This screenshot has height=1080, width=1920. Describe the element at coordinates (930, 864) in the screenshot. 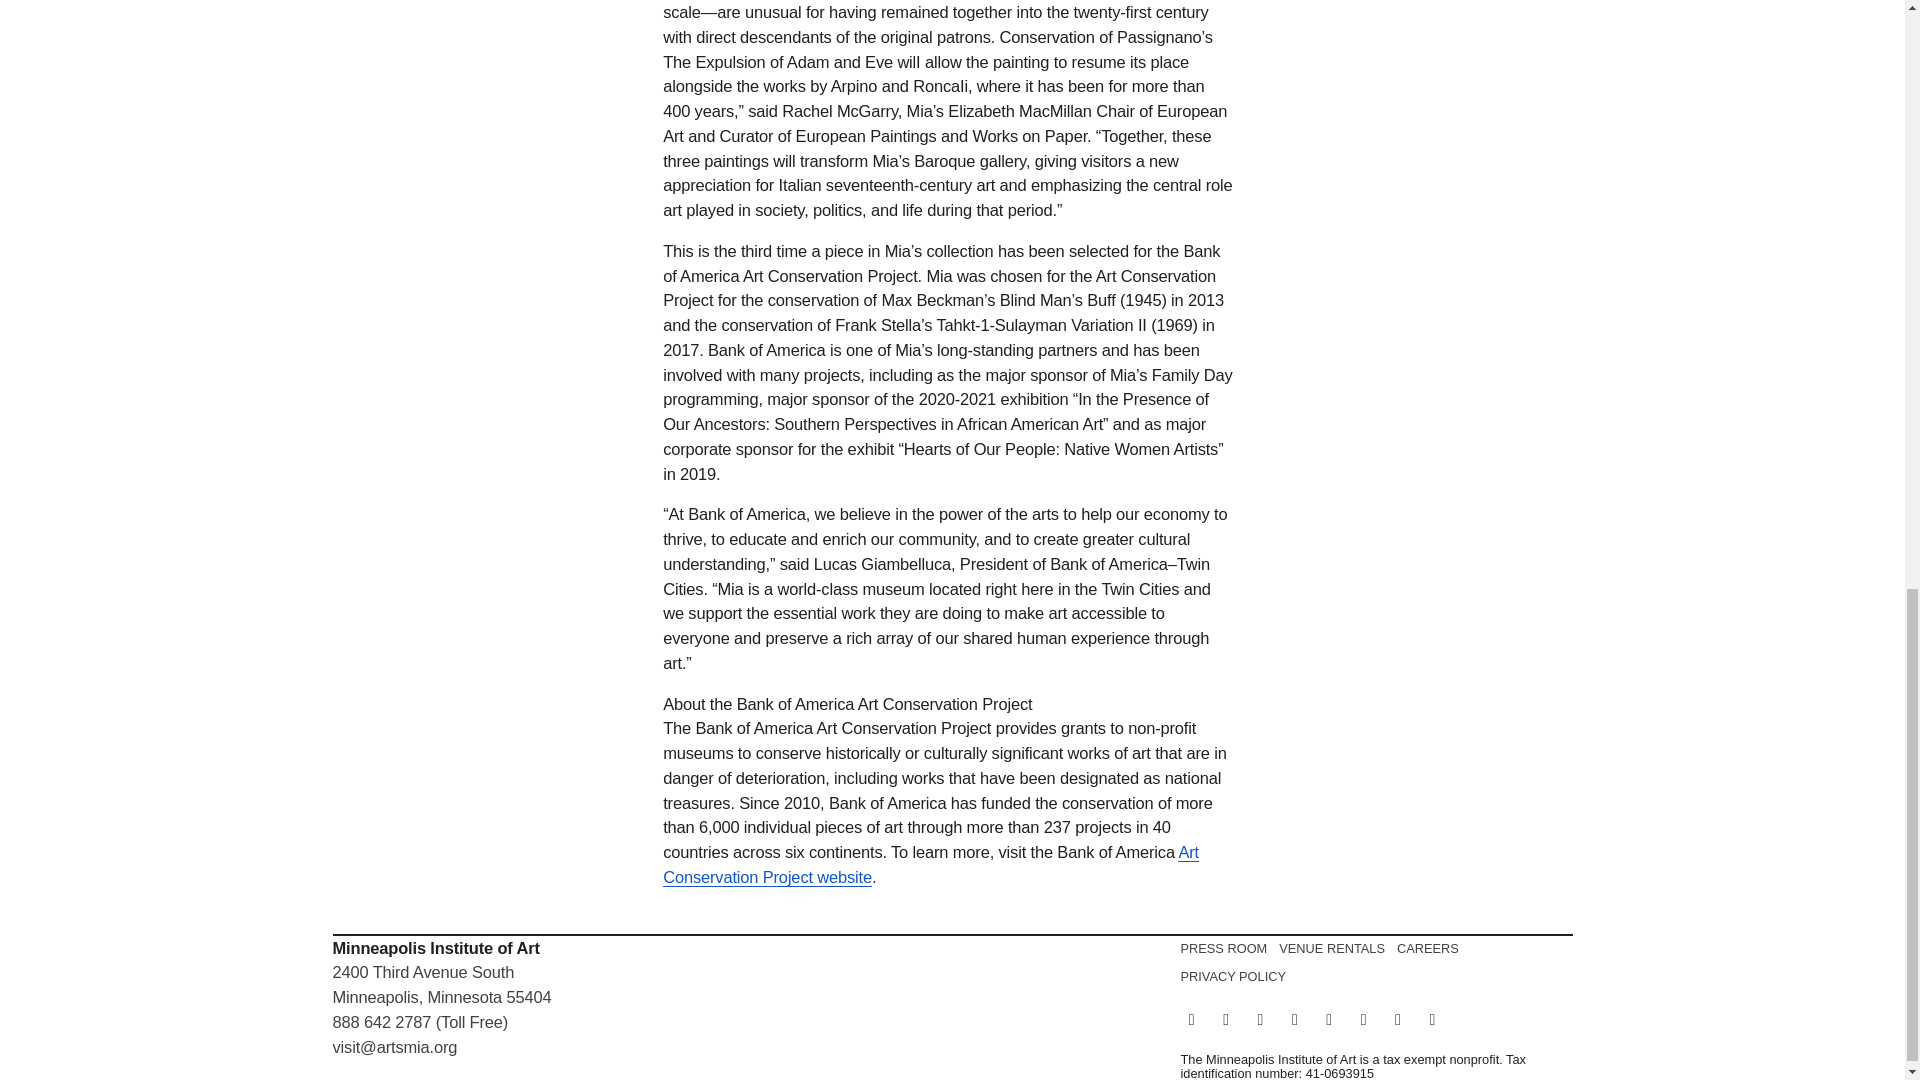

I see `Art Conservation Project website` at that location.